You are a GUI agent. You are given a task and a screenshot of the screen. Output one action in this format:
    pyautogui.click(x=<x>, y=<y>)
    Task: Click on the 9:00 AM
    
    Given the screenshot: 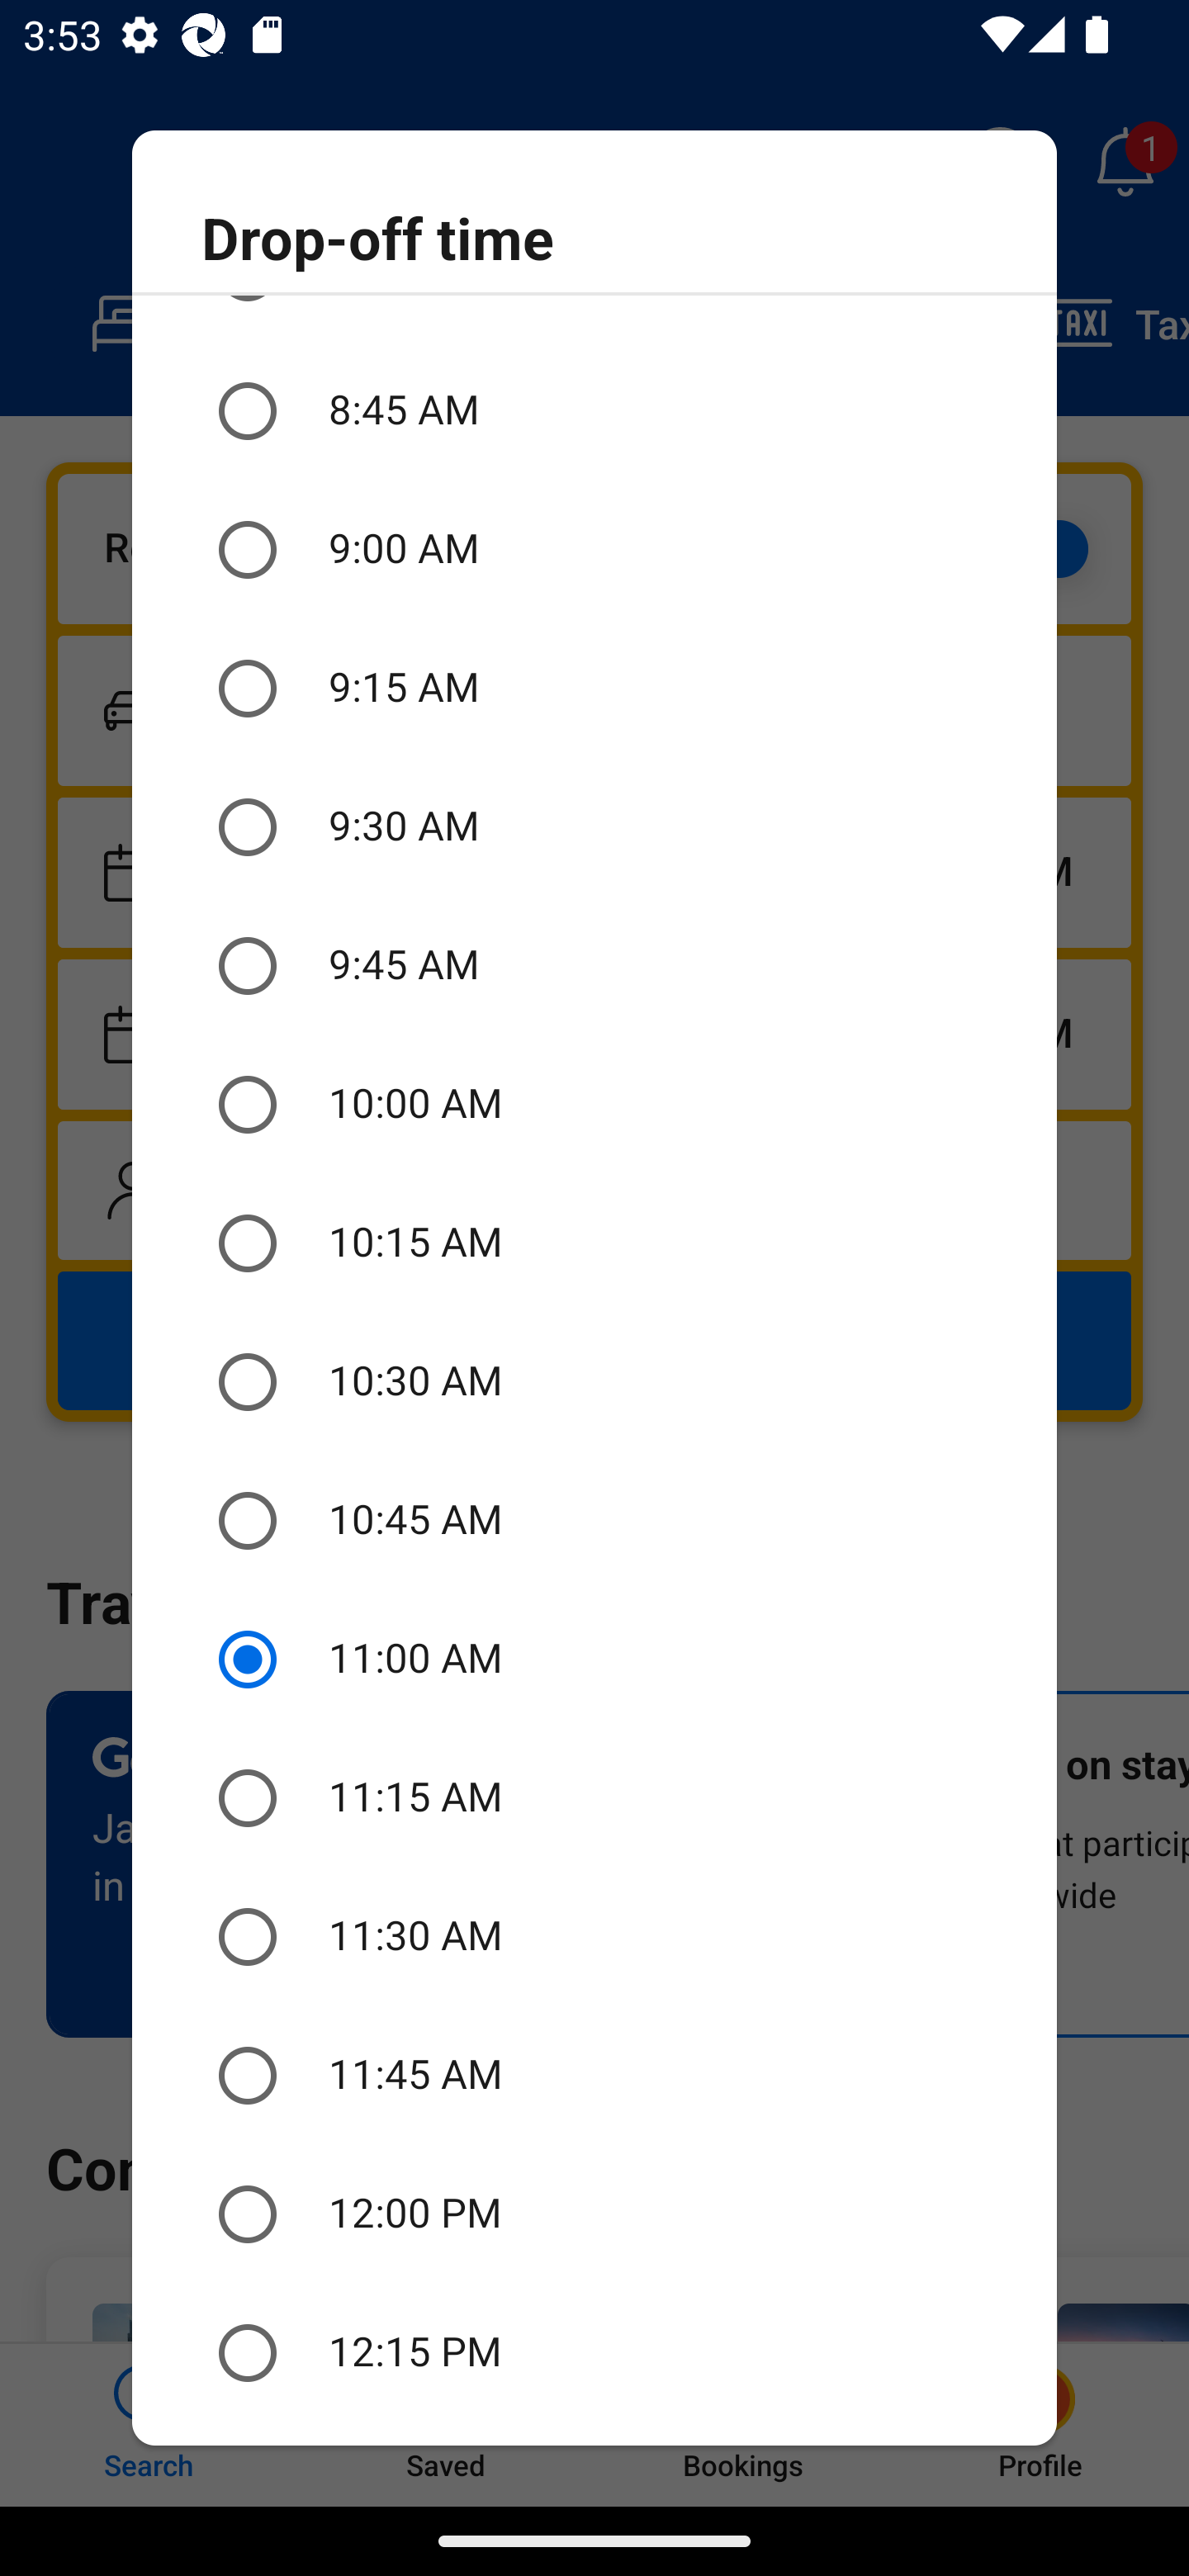 What is the action you would take?
    pyautogui.click(x=594, y=550)
    